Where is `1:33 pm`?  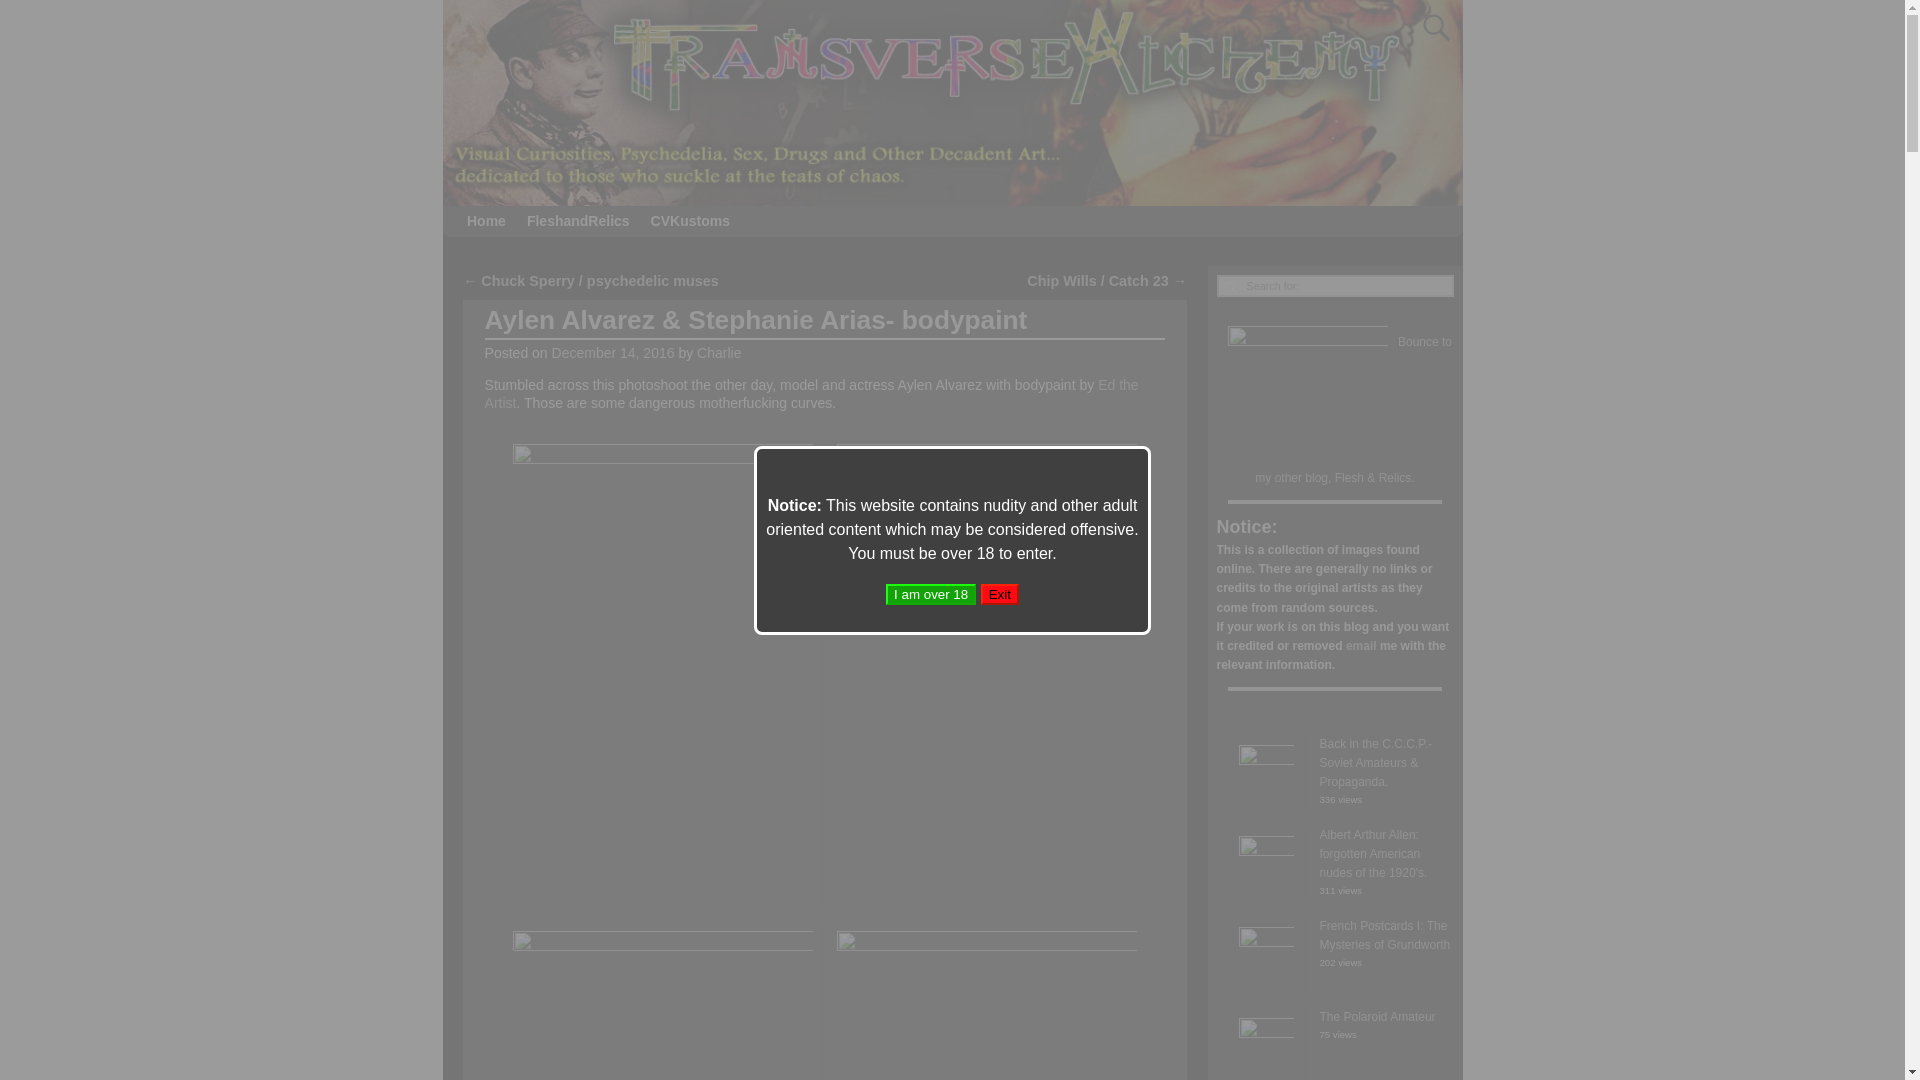 1:33 pm is located at coordinates (614, 352).